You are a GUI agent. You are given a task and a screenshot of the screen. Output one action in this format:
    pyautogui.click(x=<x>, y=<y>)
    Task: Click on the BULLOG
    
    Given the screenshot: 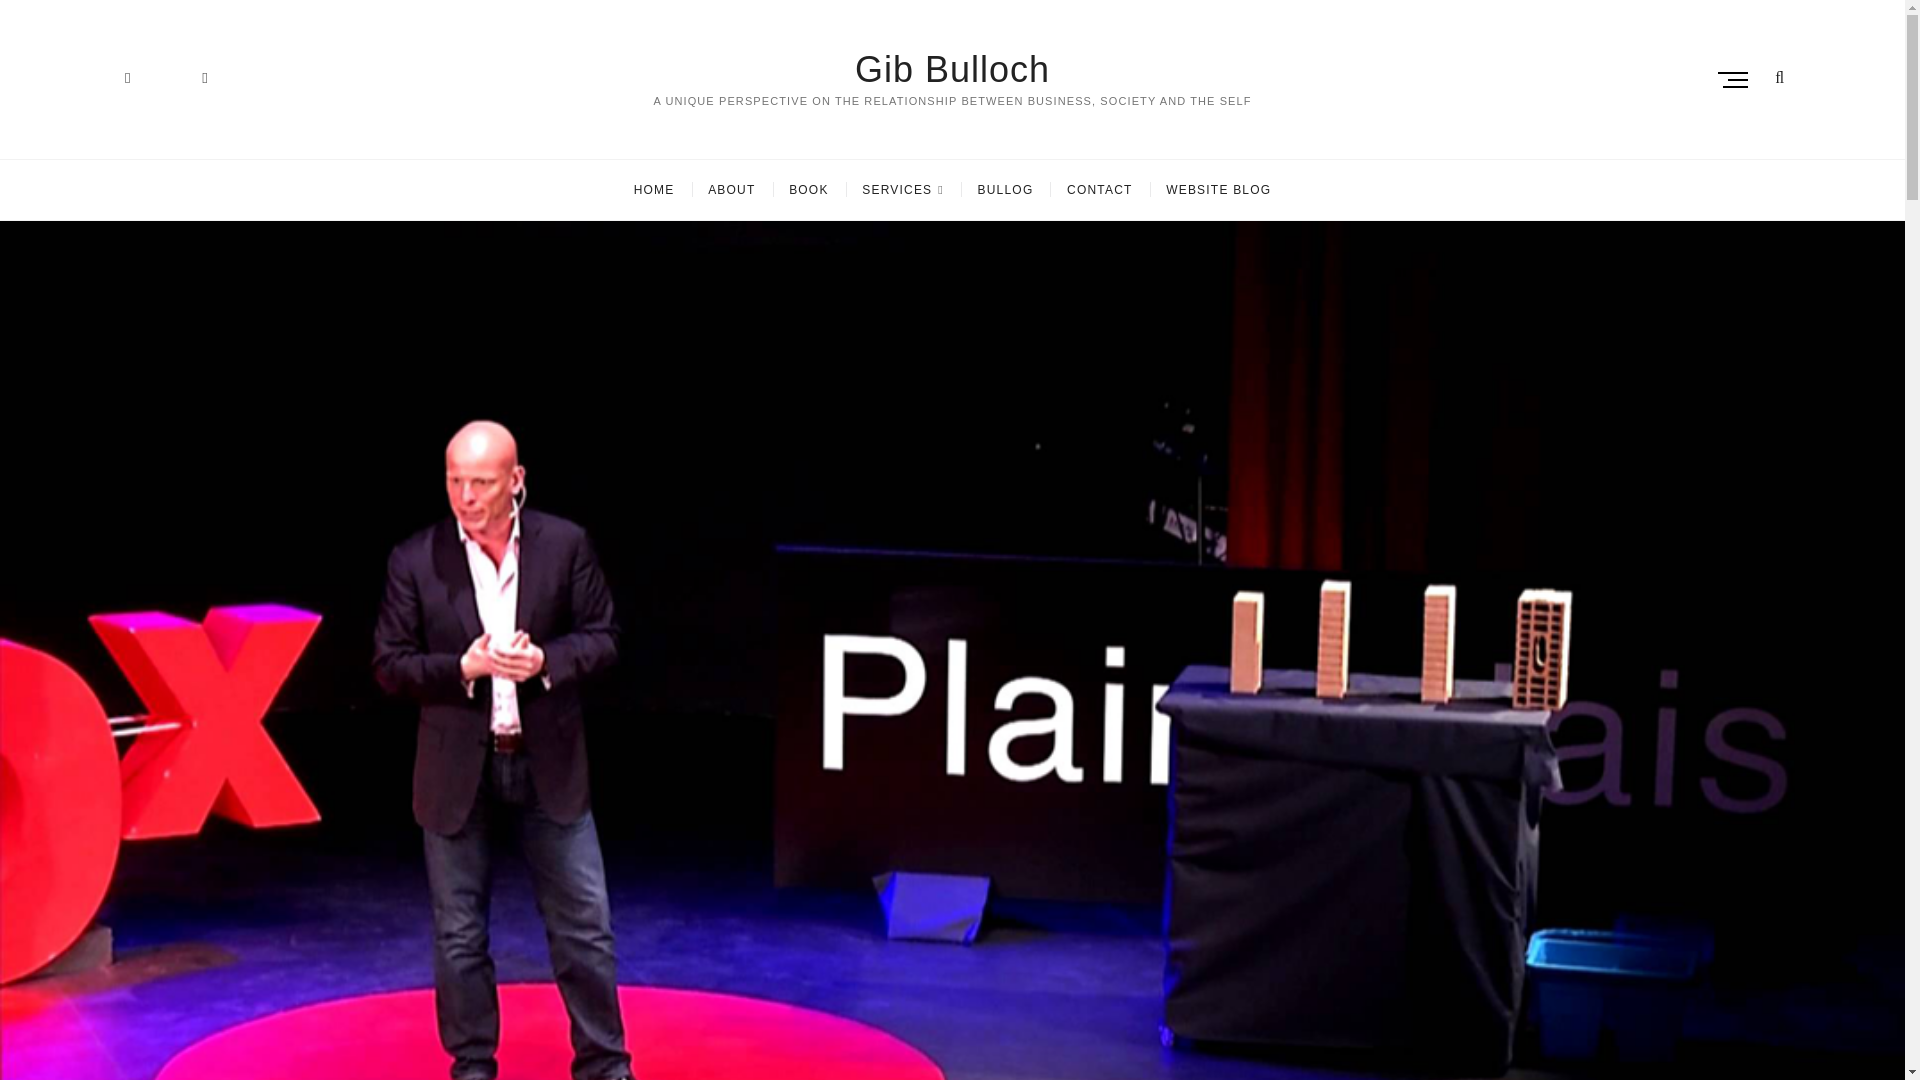 What is the action you would take?
    pyautogui.click(x=1006, y=190)
    